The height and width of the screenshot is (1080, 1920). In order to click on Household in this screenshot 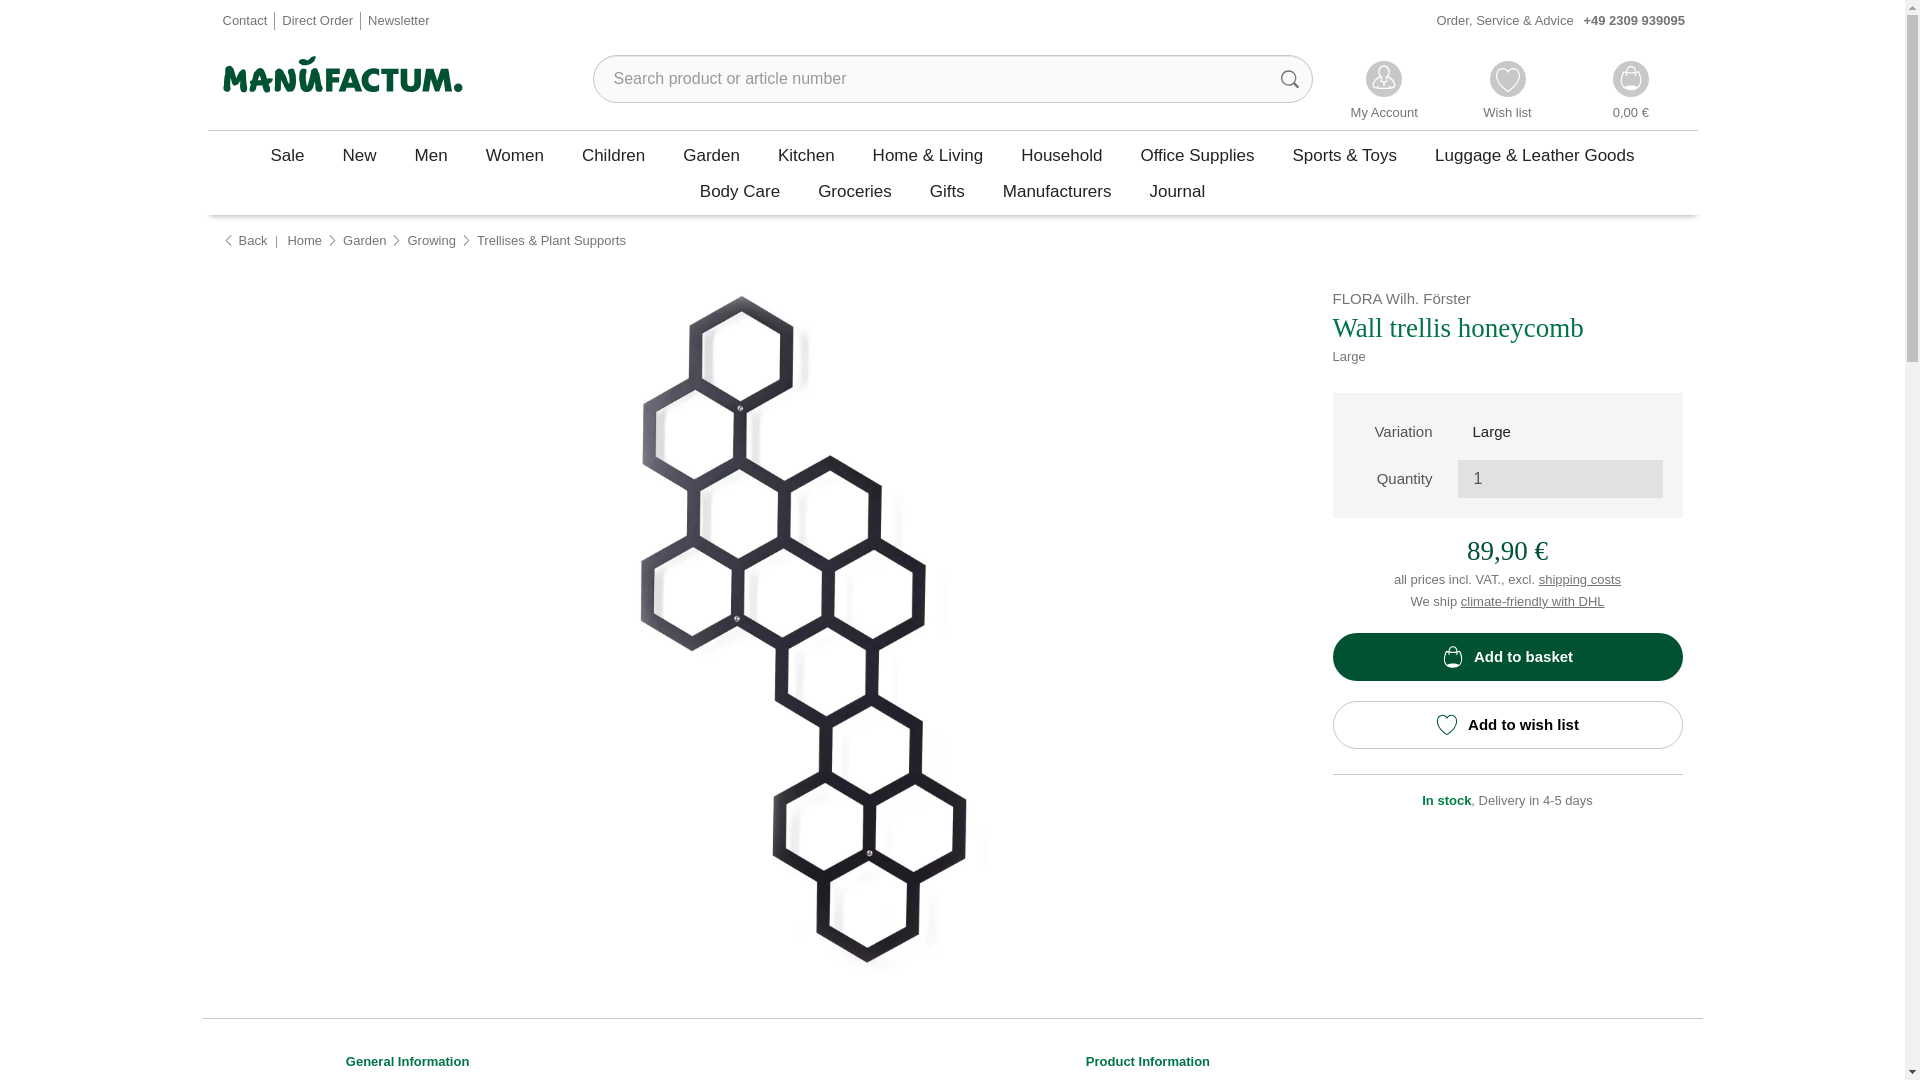, I will do `click(1062, 154)`.